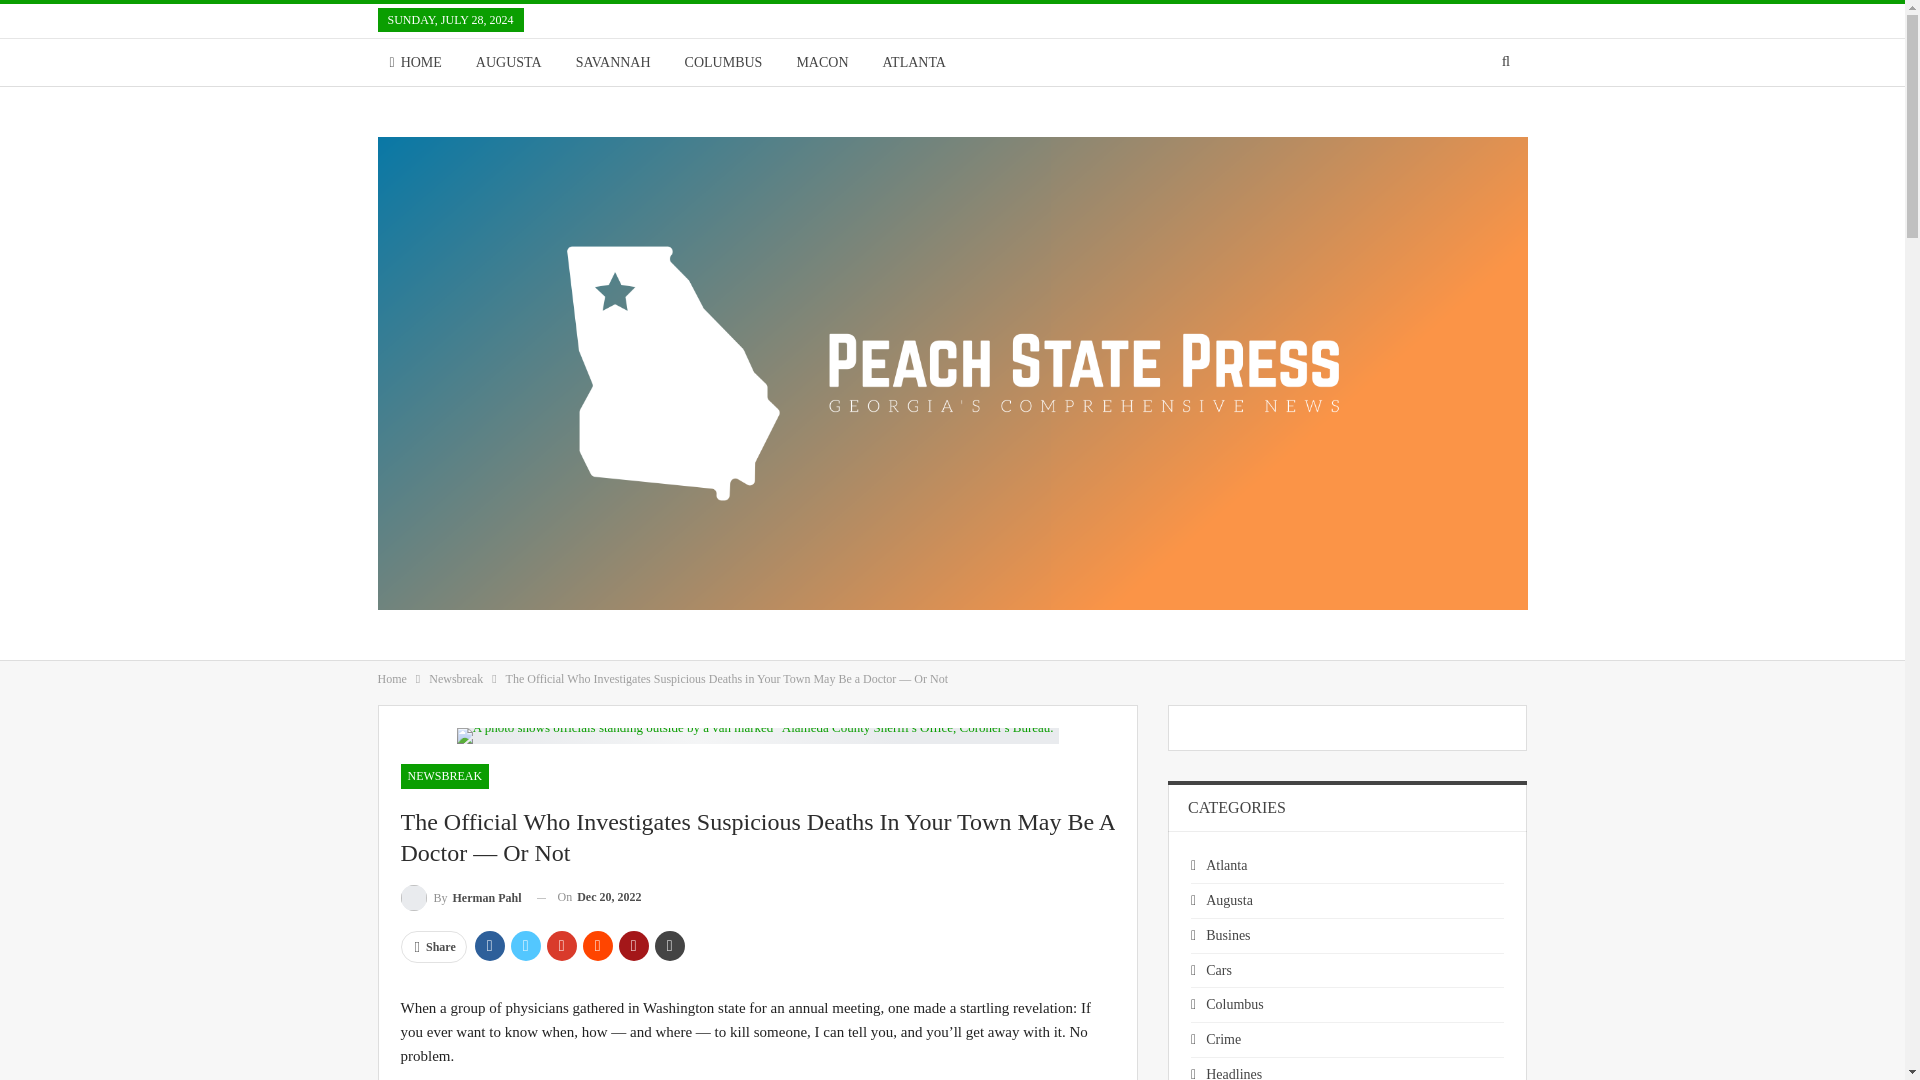 The image size is (1920, 1080). What do you see at coordinates (822, 62) in the screenshot?
I see `MACON` at bounding box center [822, 62].